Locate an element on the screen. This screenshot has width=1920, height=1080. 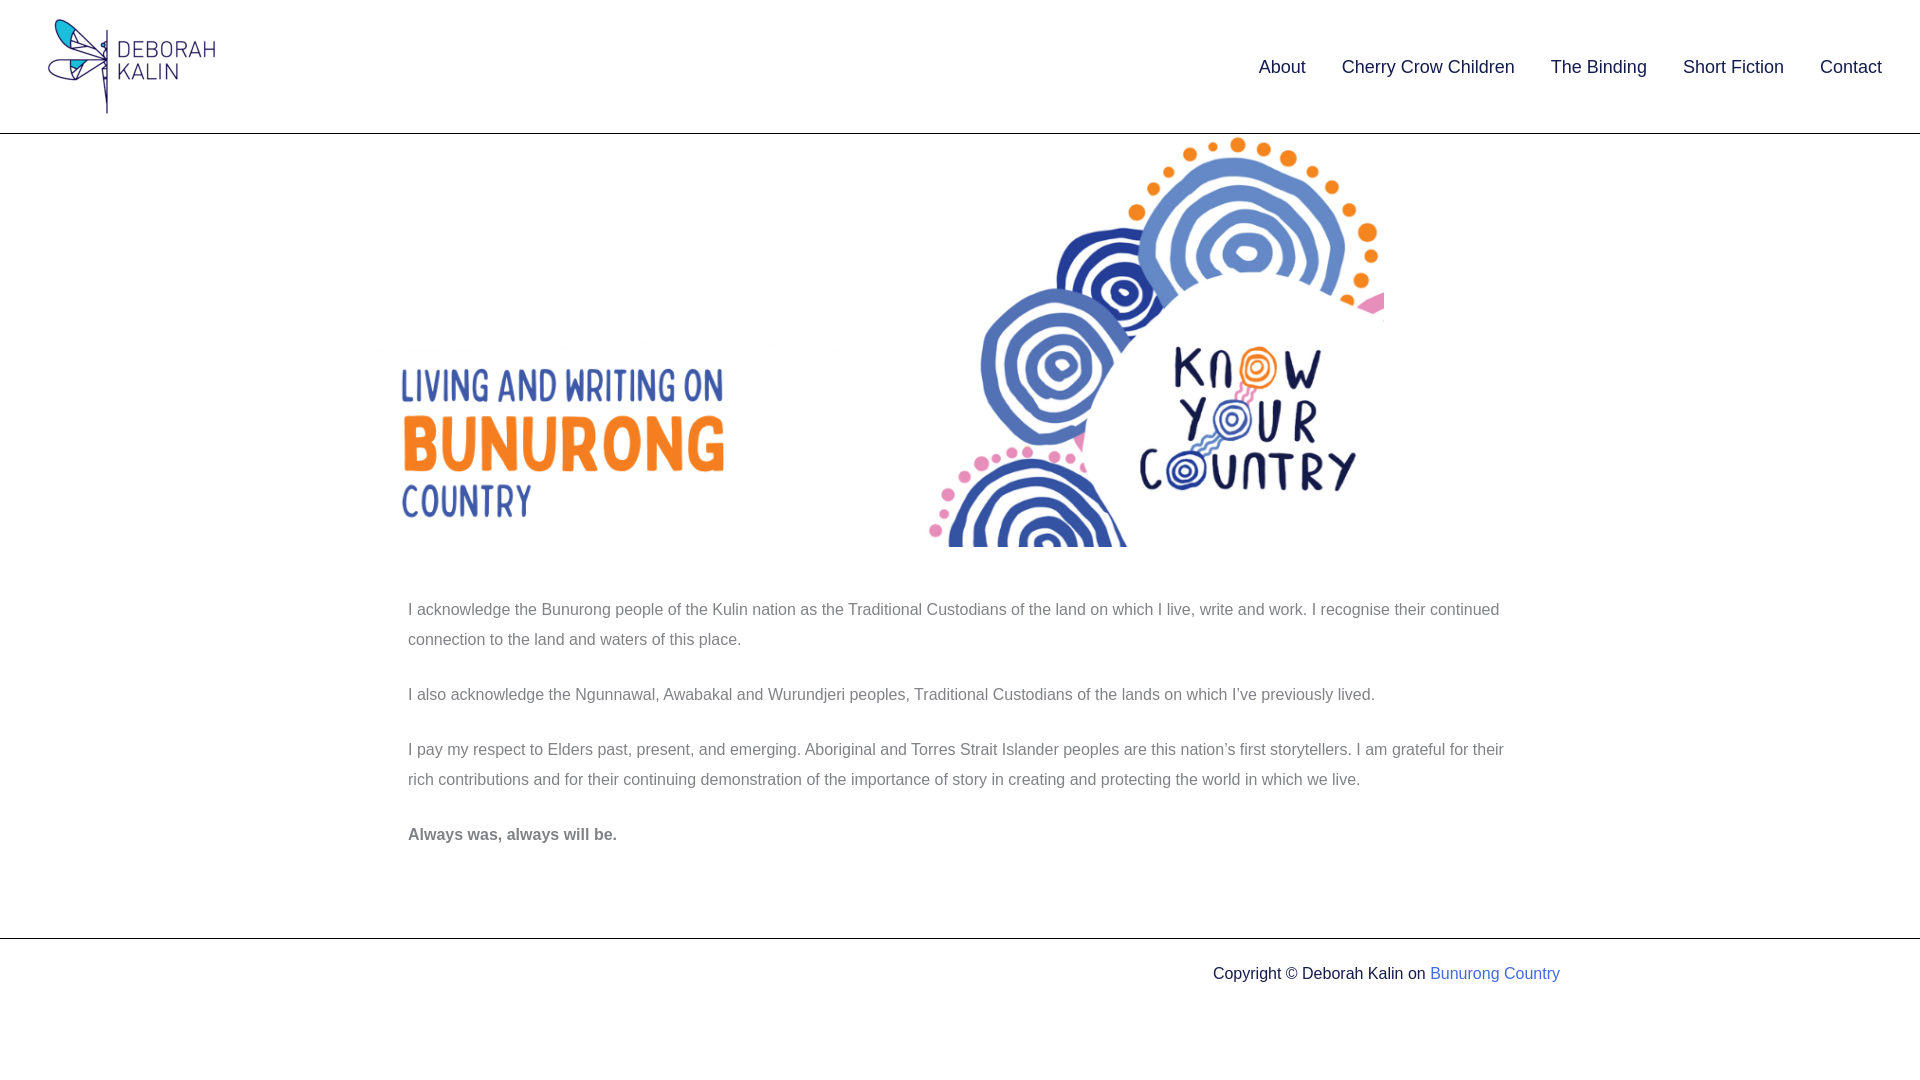
Short Fiction is located at coordinates (1733, 65).